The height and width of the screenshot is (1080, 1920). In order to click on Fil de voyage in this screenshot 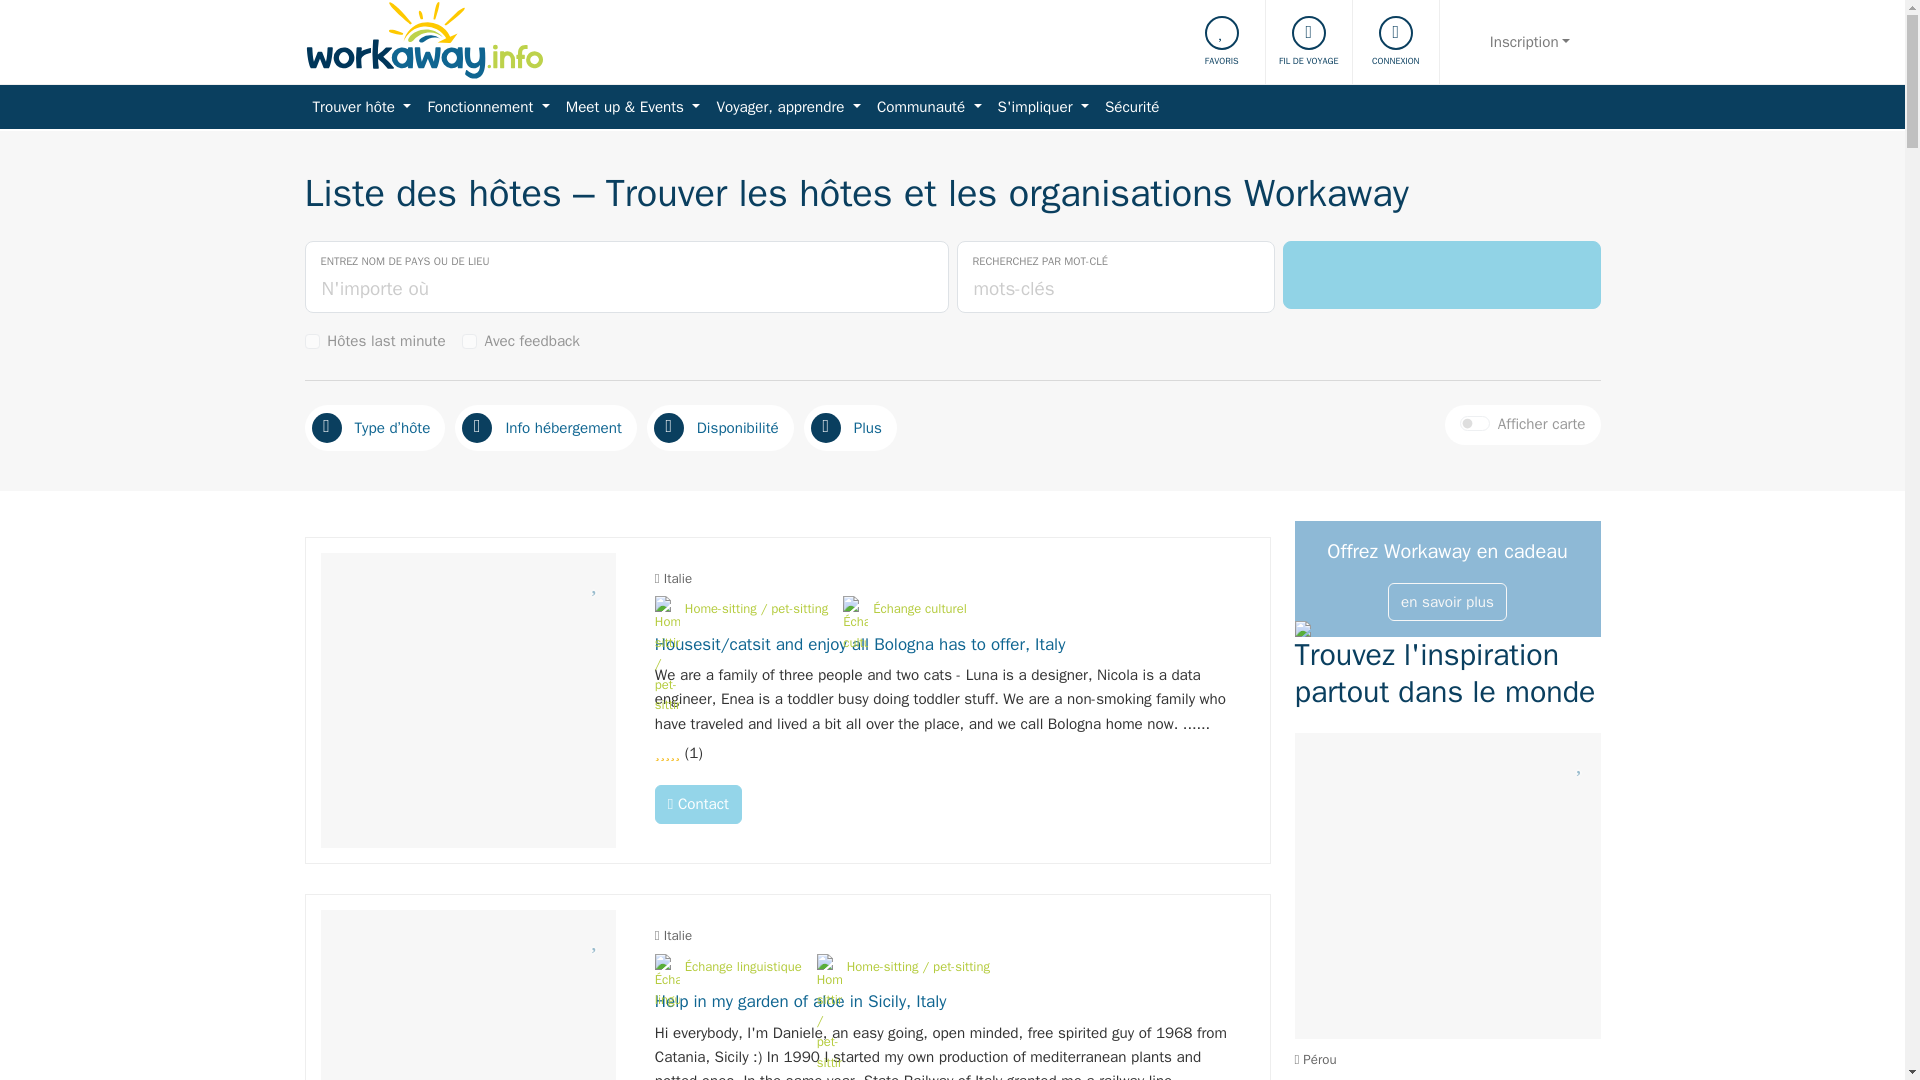, I will do `click(1309, 42)`.